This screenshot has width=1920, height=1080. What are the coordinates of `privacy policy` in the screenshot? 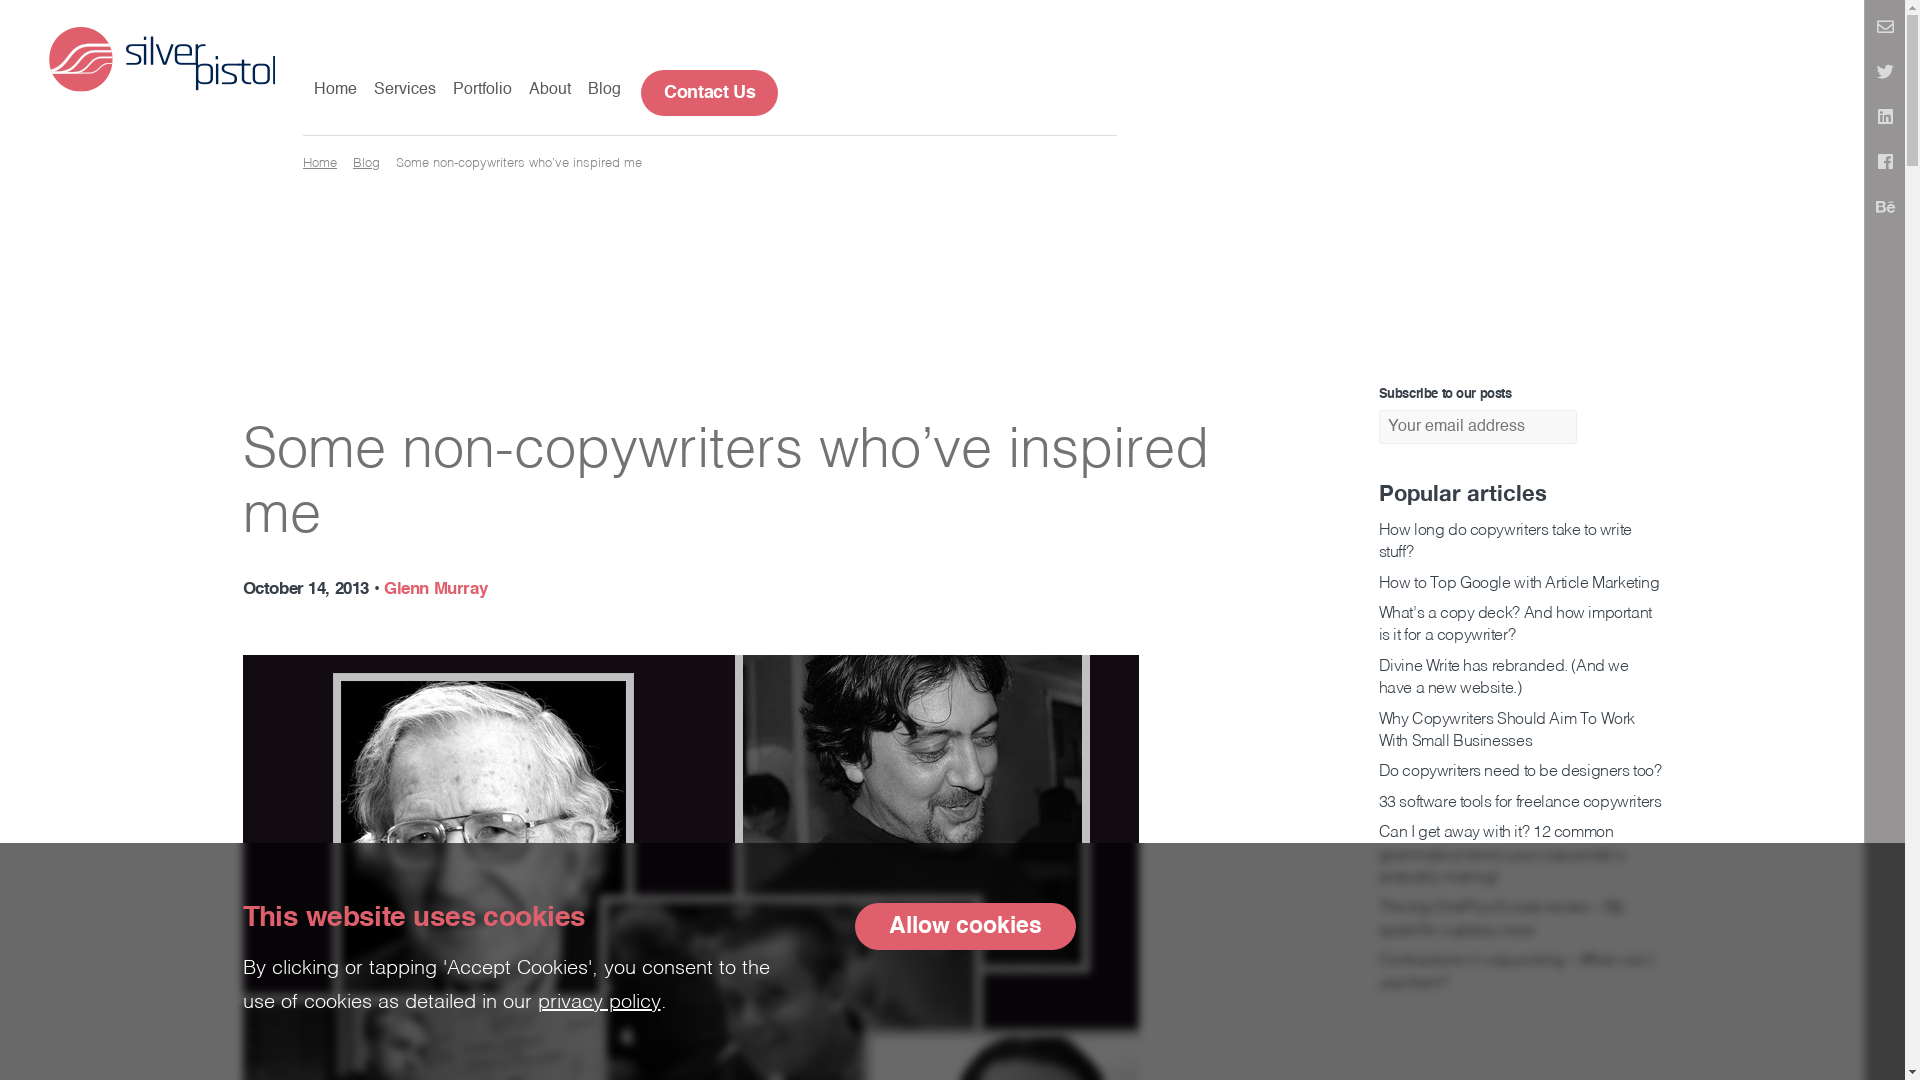 It's located at (600, 1003).